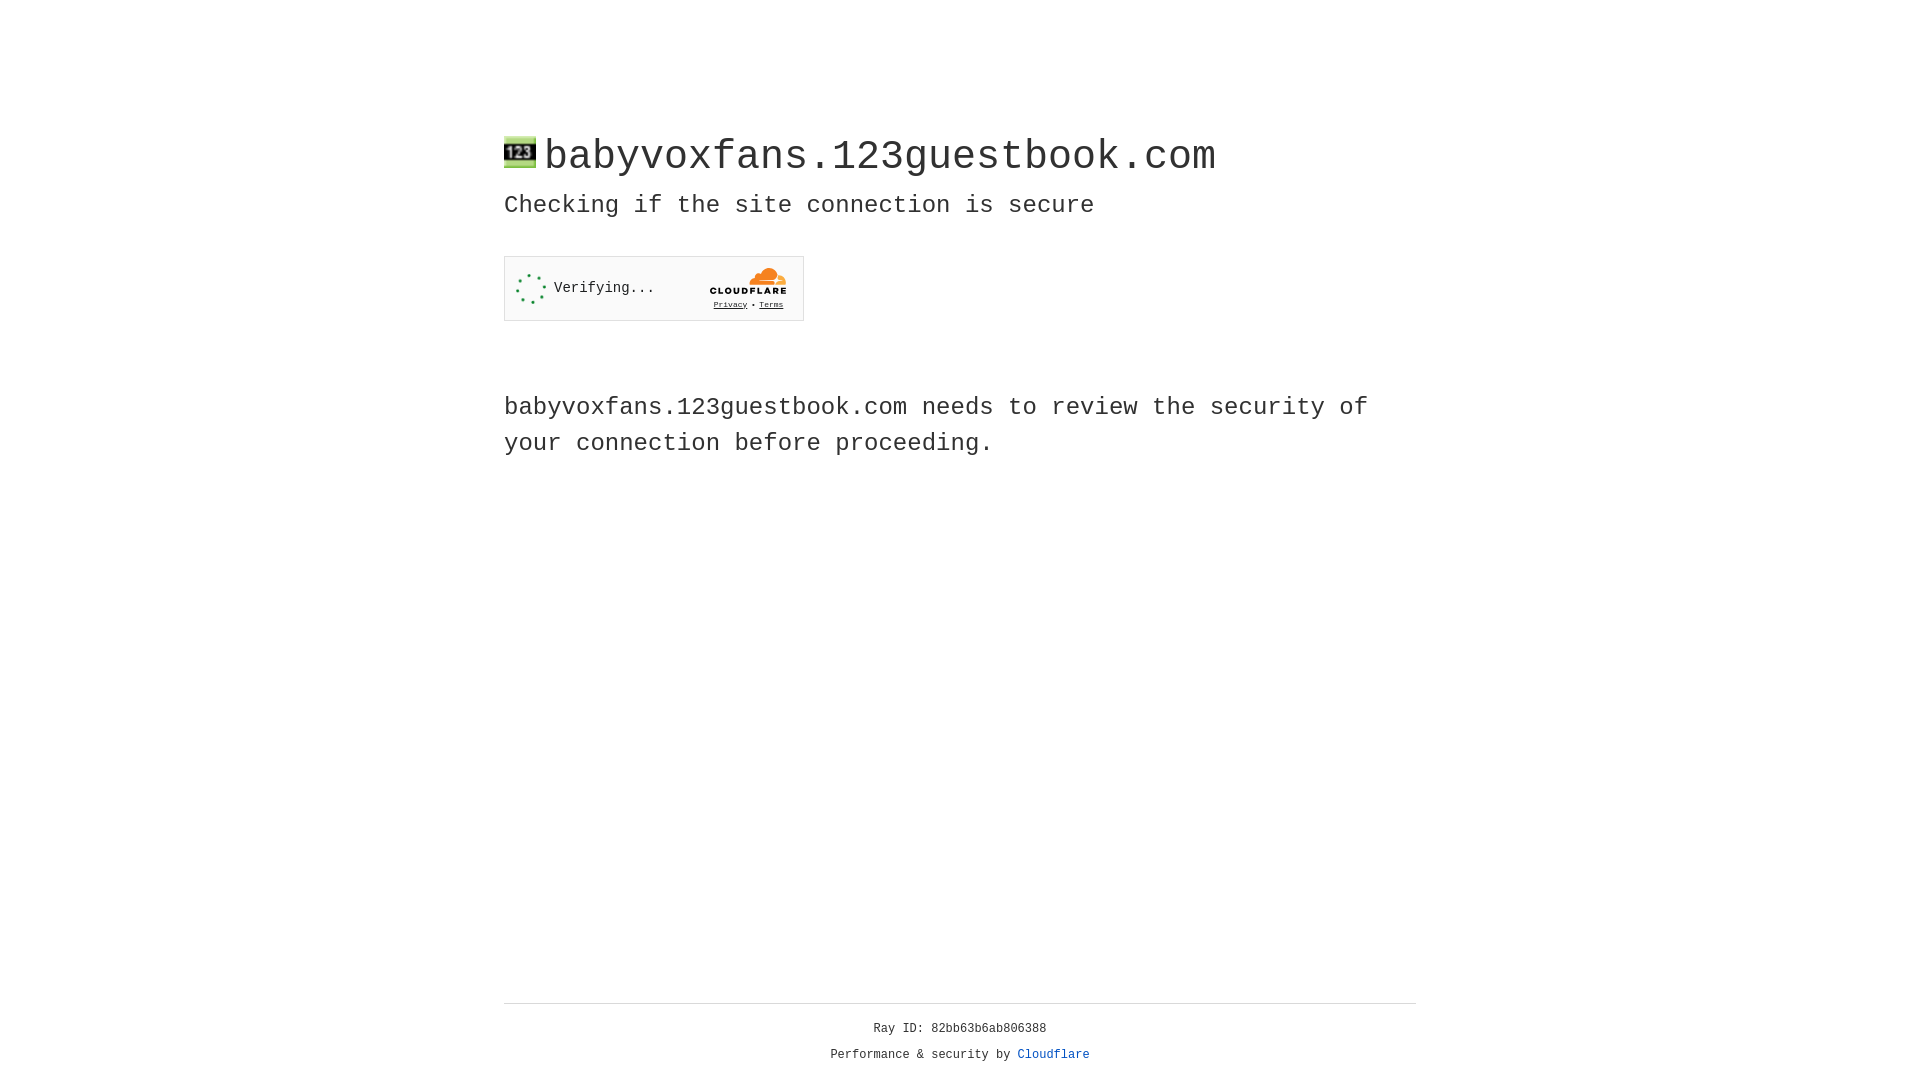 The width and height of the screenshot is (1920, 1080). Describe the element at coordinates (1054, 1055) in the screenshot. I see `Cloudflare` at that location.